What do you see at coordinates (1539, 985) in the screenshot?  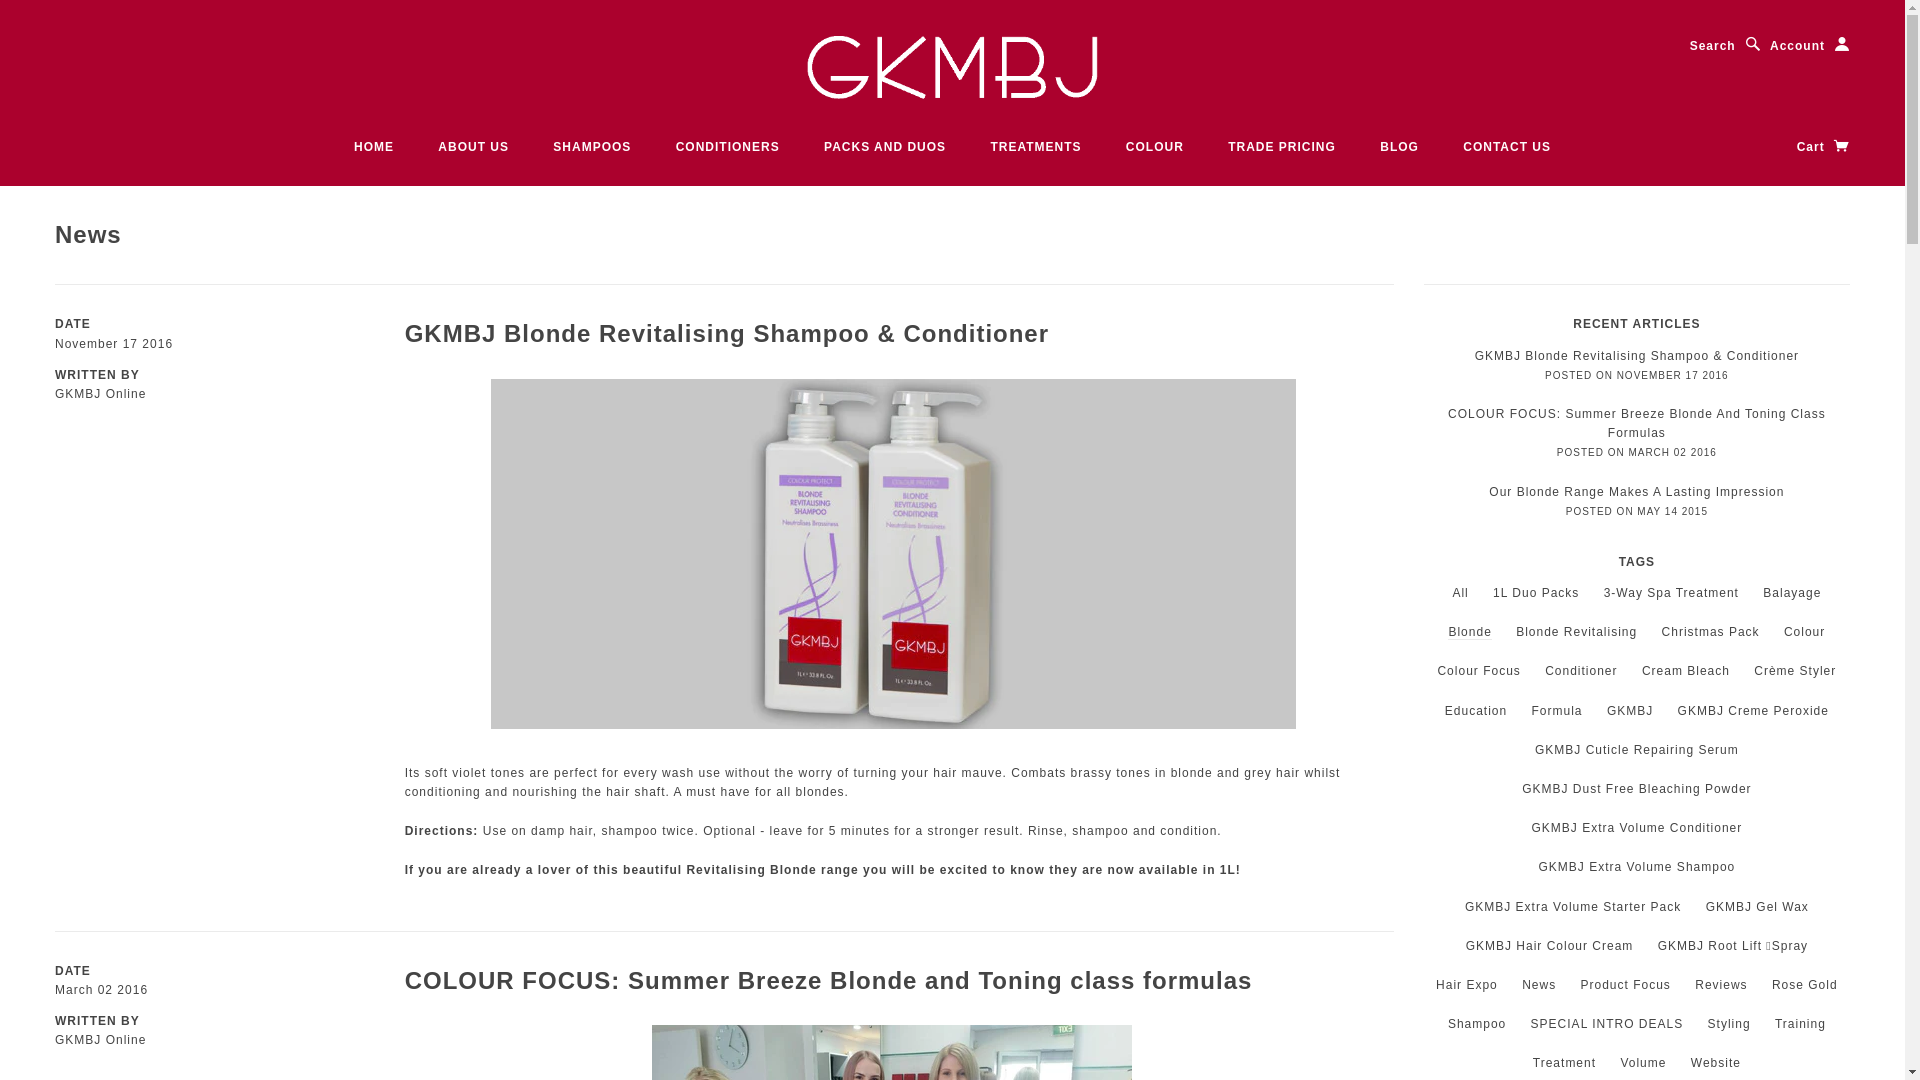 I see `News` at bounding box center [1539, 985].